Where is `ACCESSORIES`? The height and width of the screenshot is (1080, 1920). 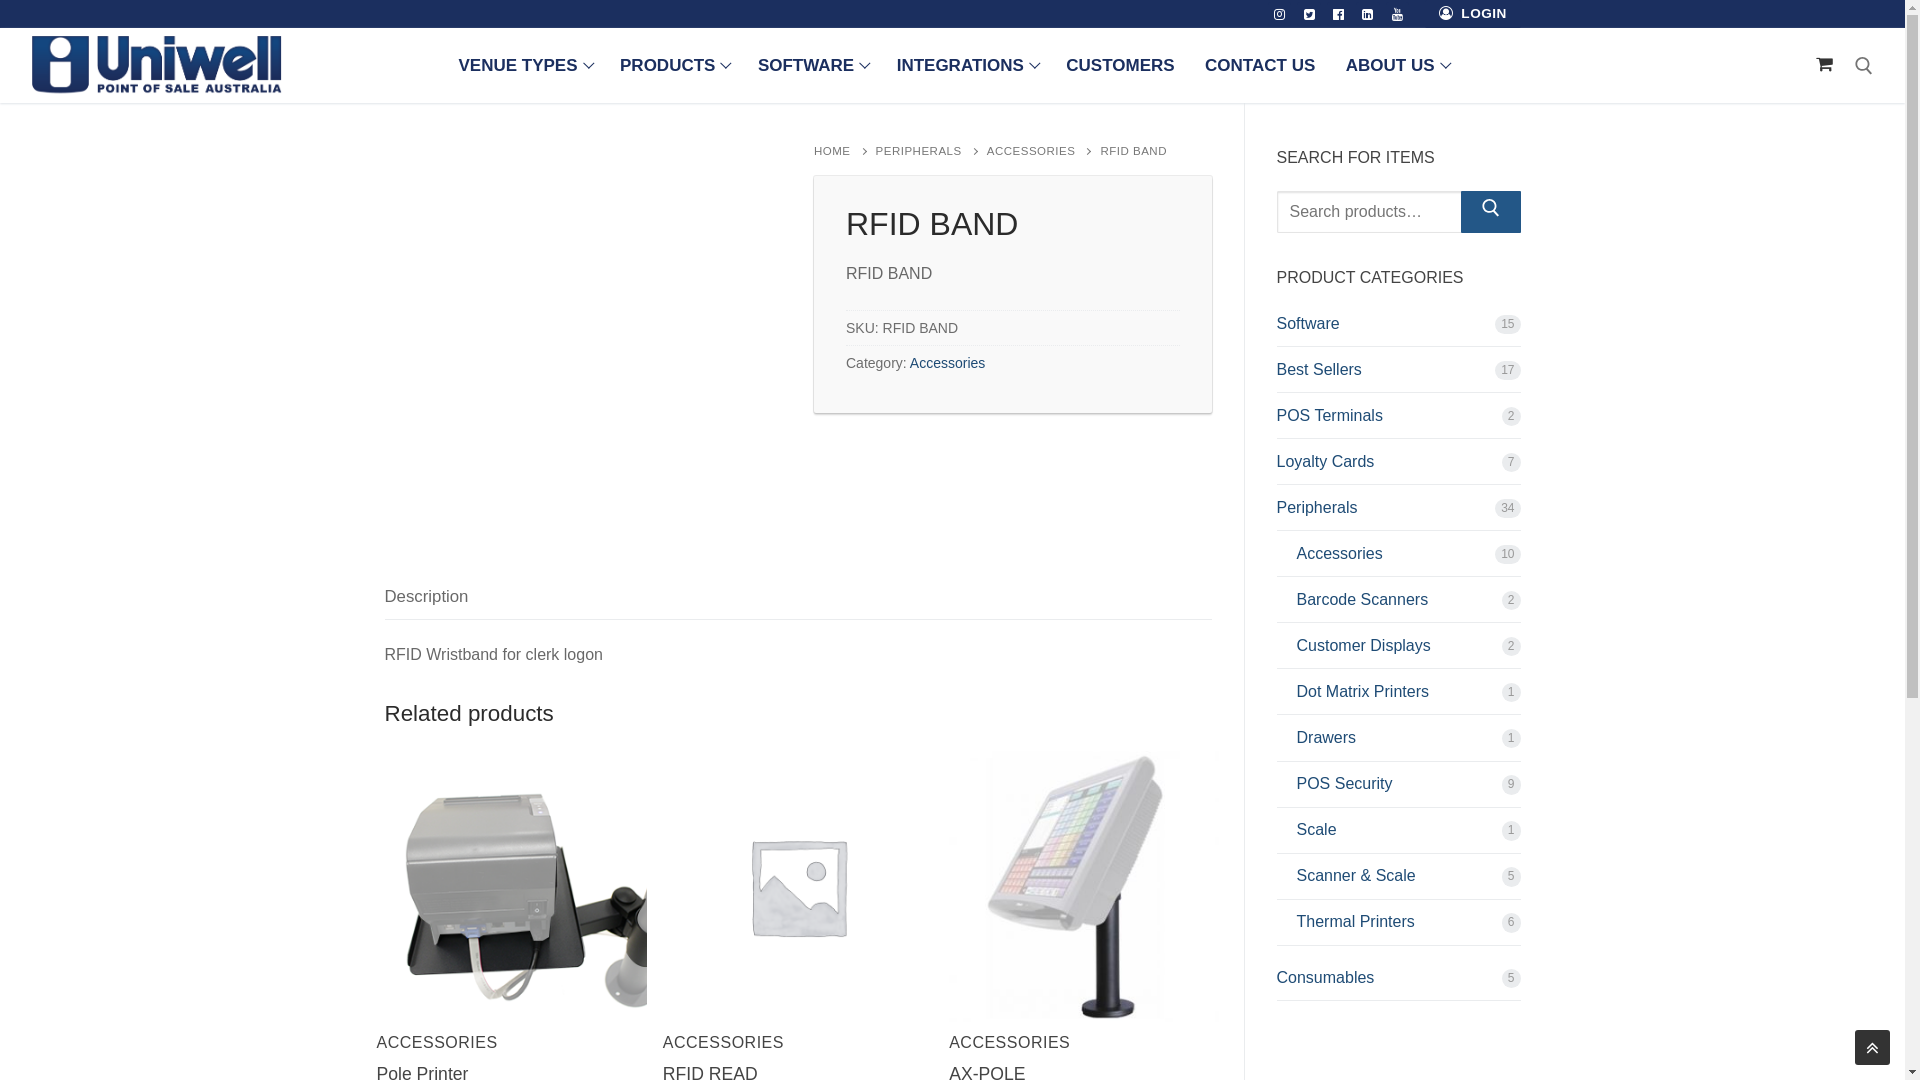
ACCESSORIES is located at coordinates (1010, 1042).